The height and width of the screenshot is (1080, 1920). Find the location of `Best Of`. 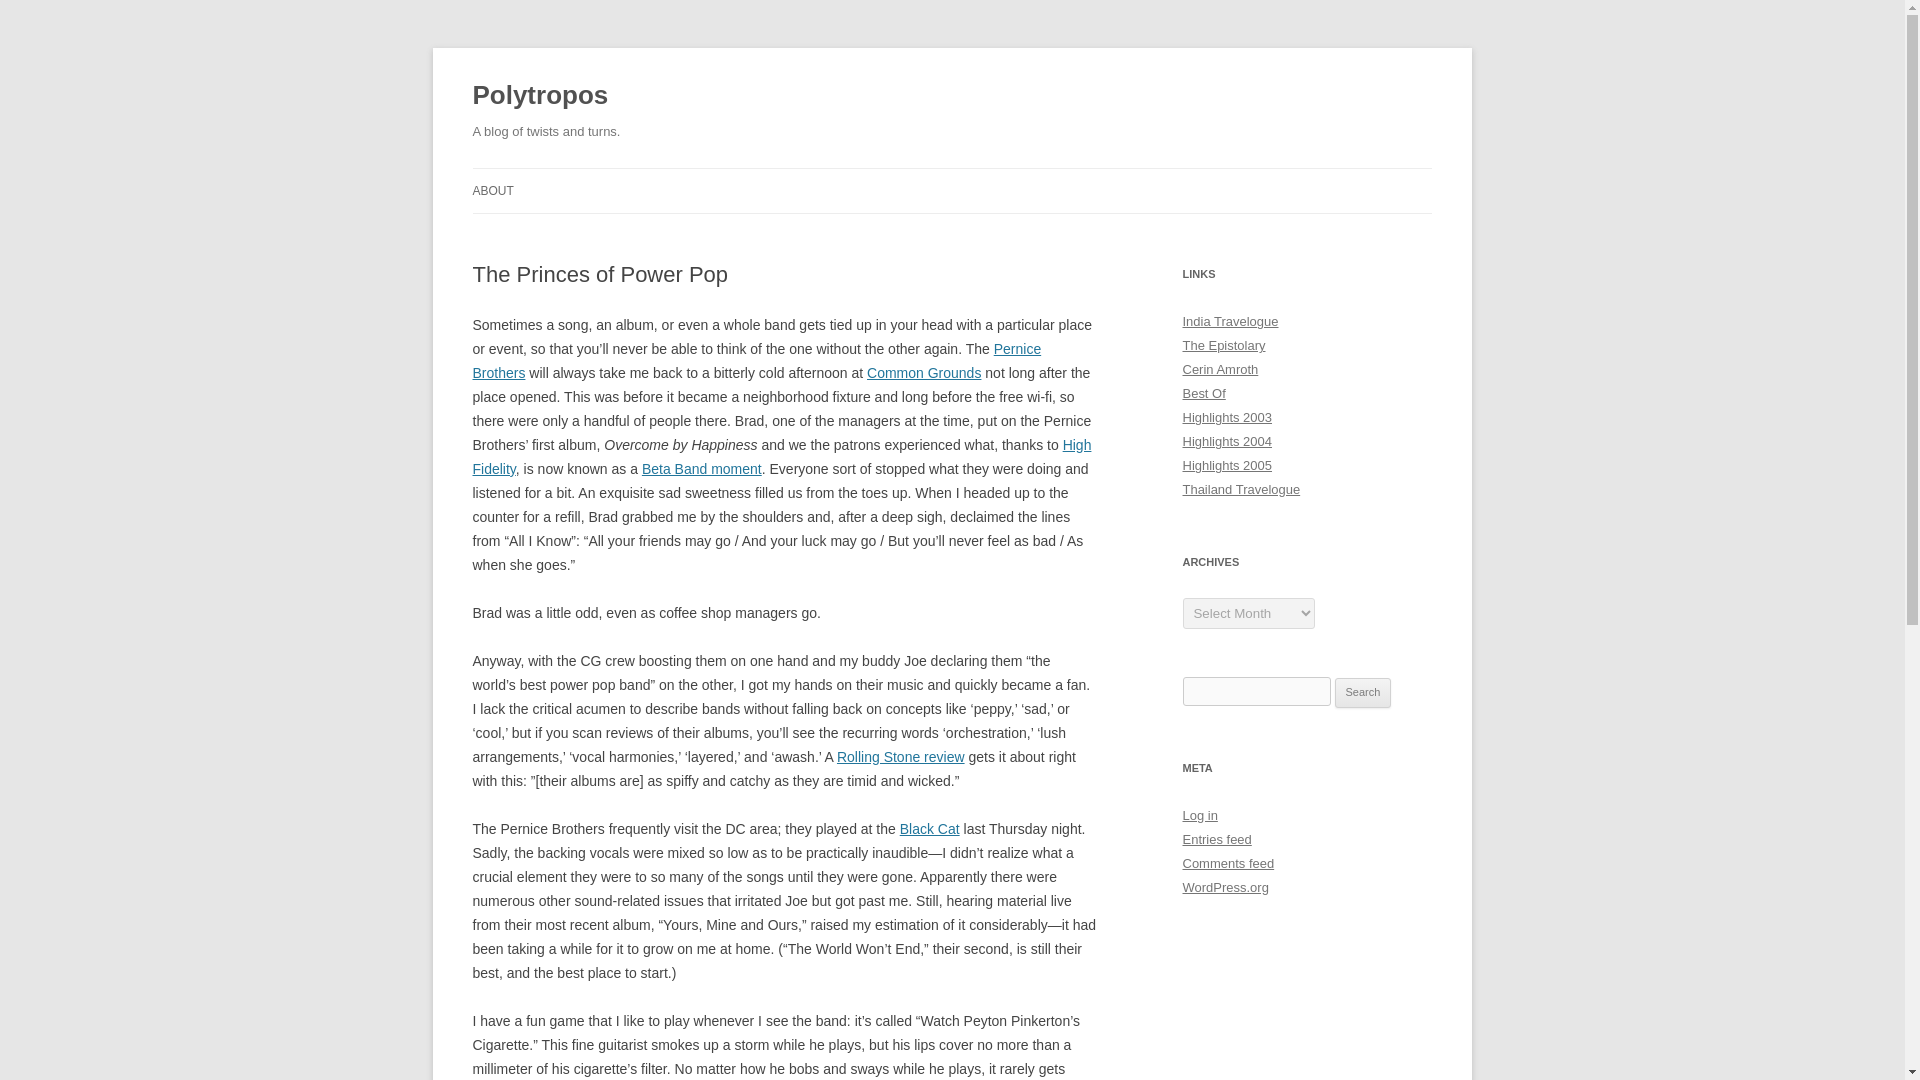

Best Of is located at coordinates (1203, 392).